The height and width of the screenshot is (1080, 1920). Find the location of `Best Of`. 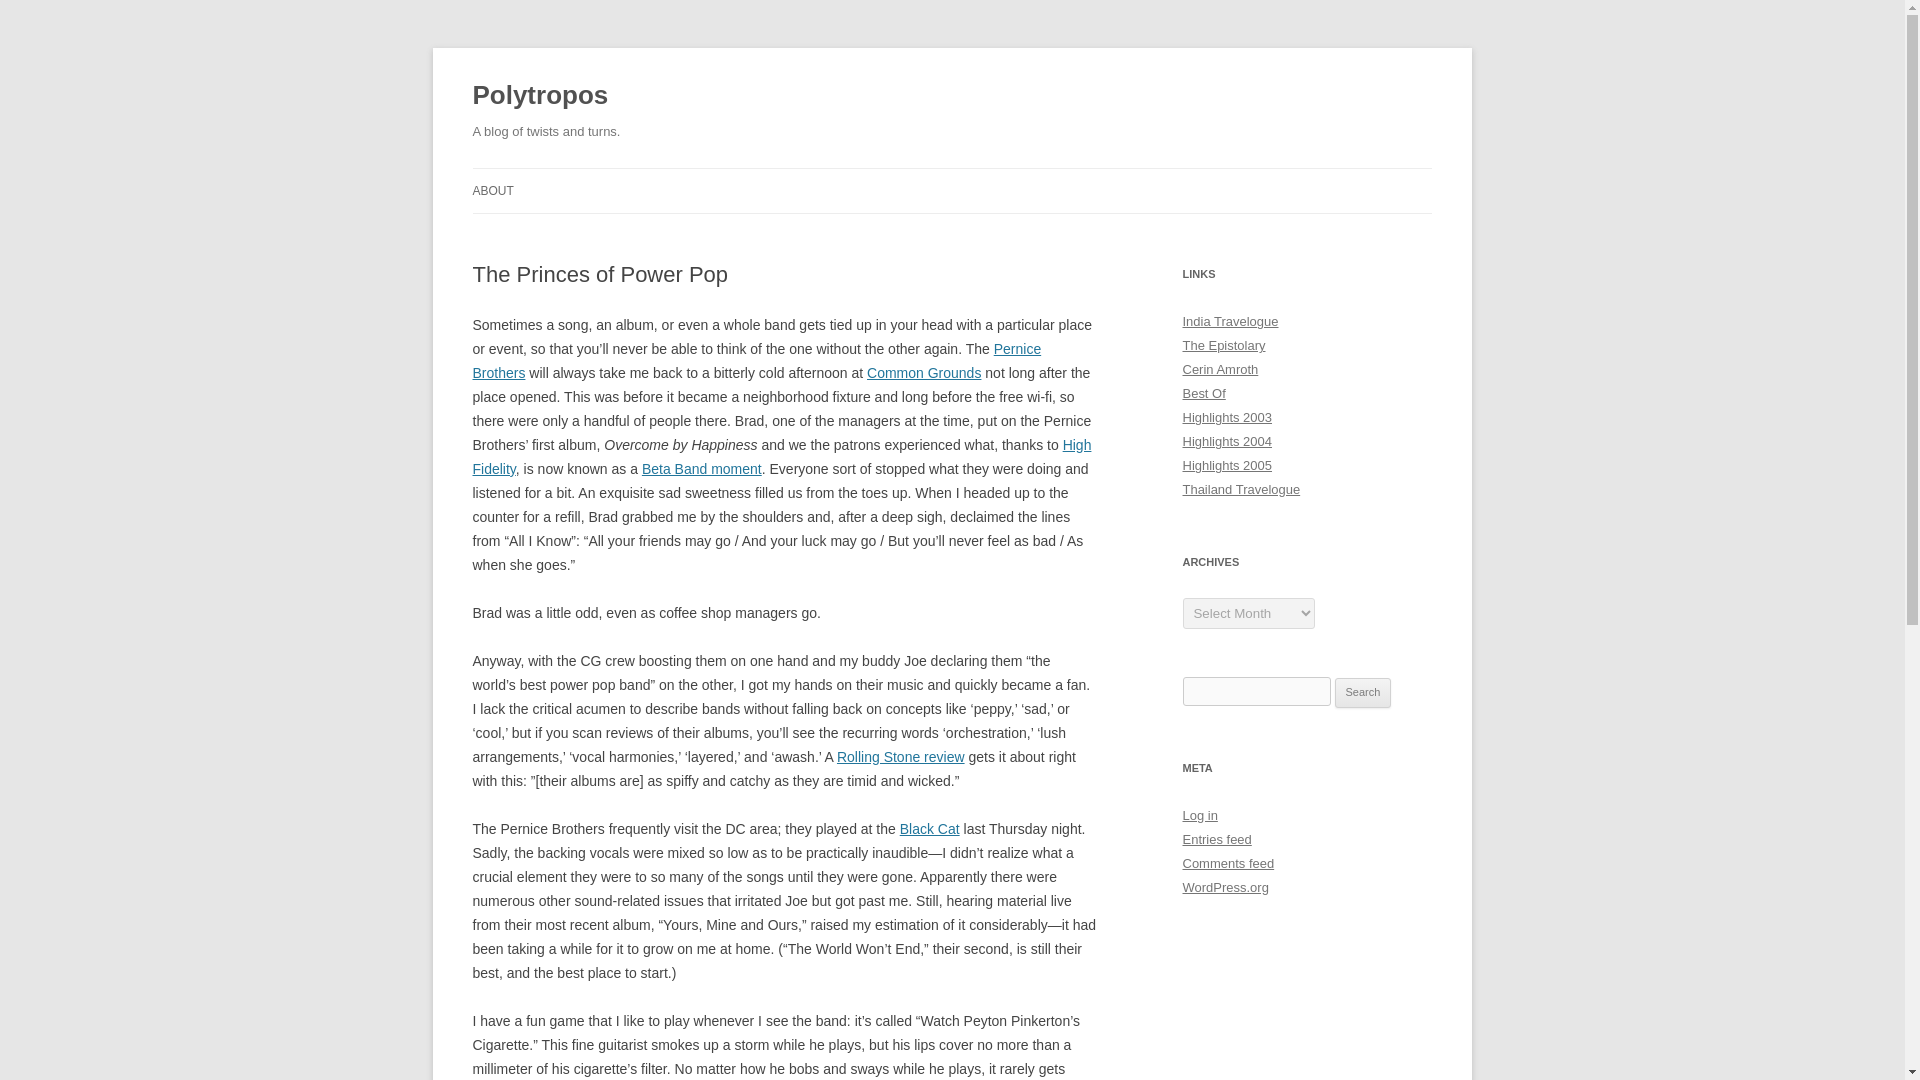

Best Of is located at coordinates (1203, 392).